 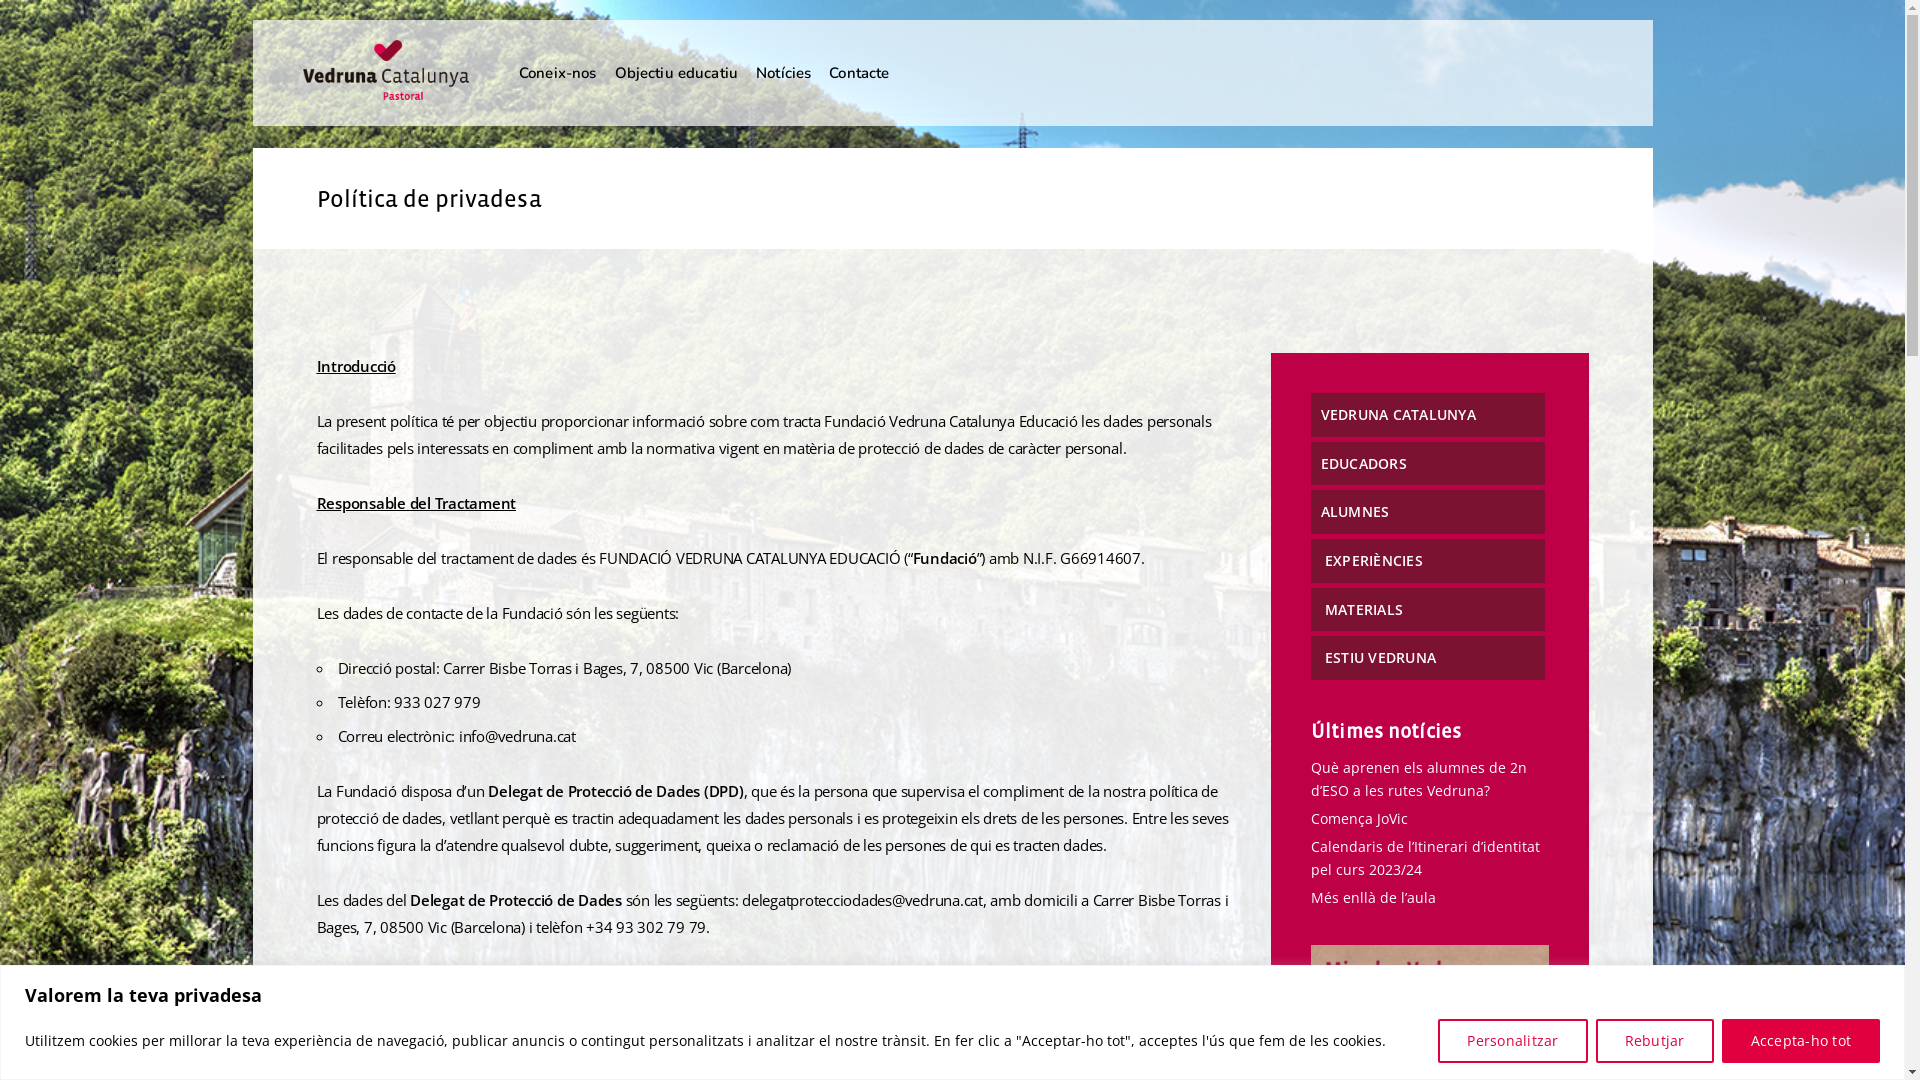 I want to click on Objectiu educatiu, so click(x=676, y=74).